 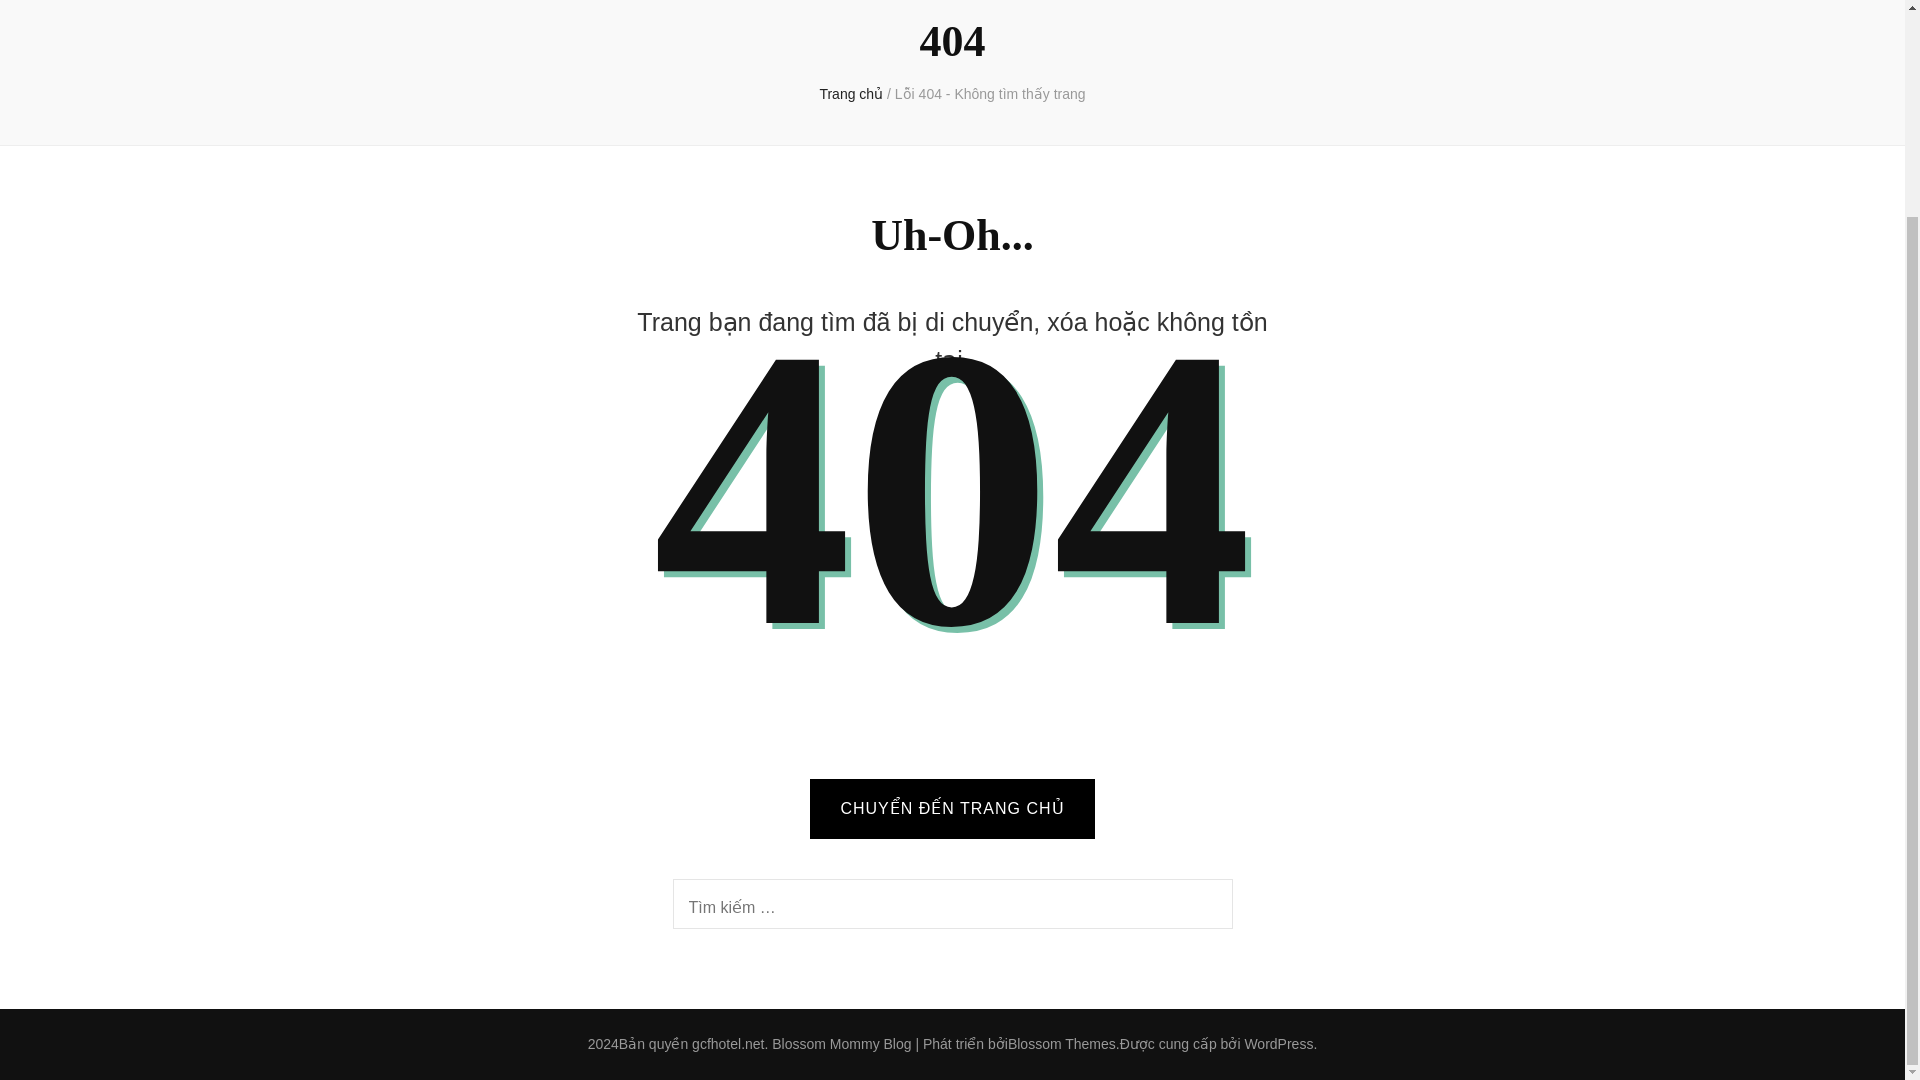 What do you see at coordinates (730, 1043) in the screenshot?
I see `gcfhotel.net` at bounding box center [730, 1043].